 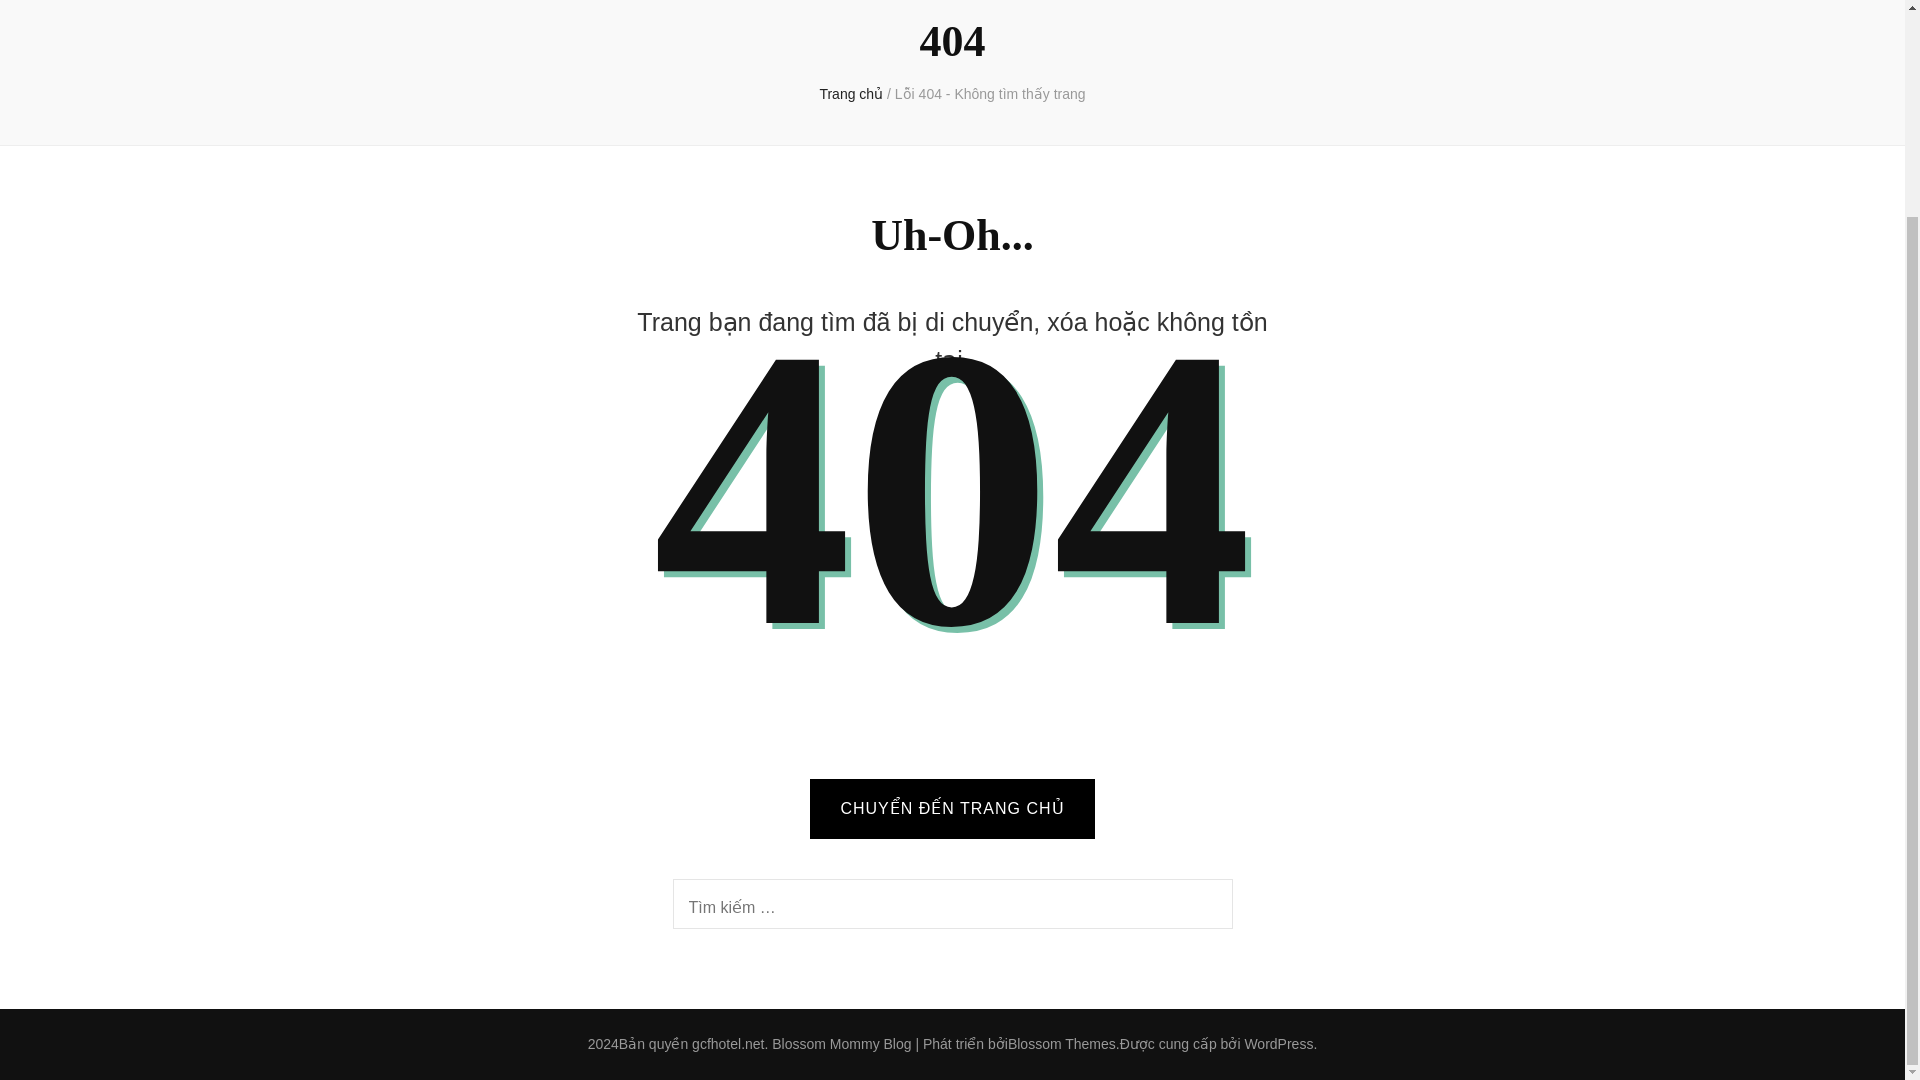 What do you see at coordinates (730, 1043) in the screenshot?
I see `gcfhotel.net` at bounding box center [730, 1043].